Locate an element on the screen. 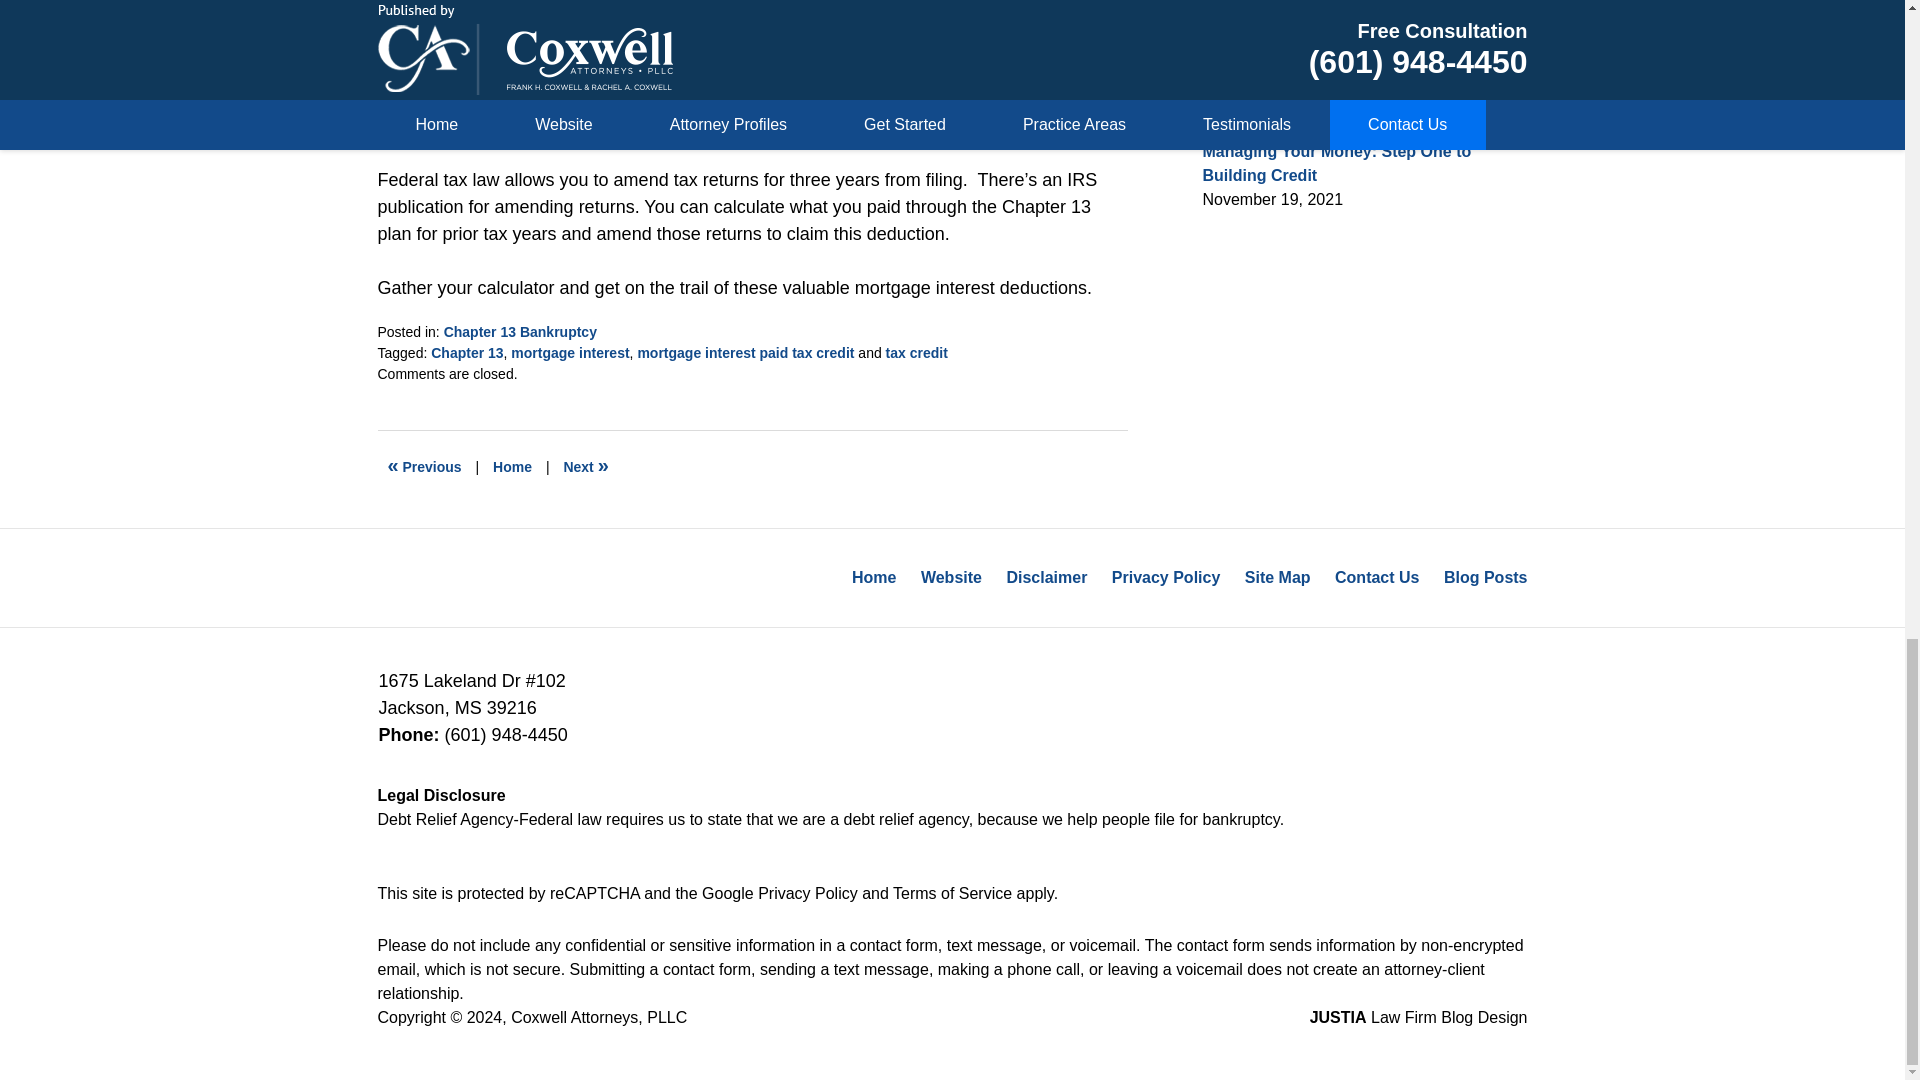 Image resolution: width=1920 pixels, height=1080 pixels. Chapter 13 is located at coordinates (466, 352).